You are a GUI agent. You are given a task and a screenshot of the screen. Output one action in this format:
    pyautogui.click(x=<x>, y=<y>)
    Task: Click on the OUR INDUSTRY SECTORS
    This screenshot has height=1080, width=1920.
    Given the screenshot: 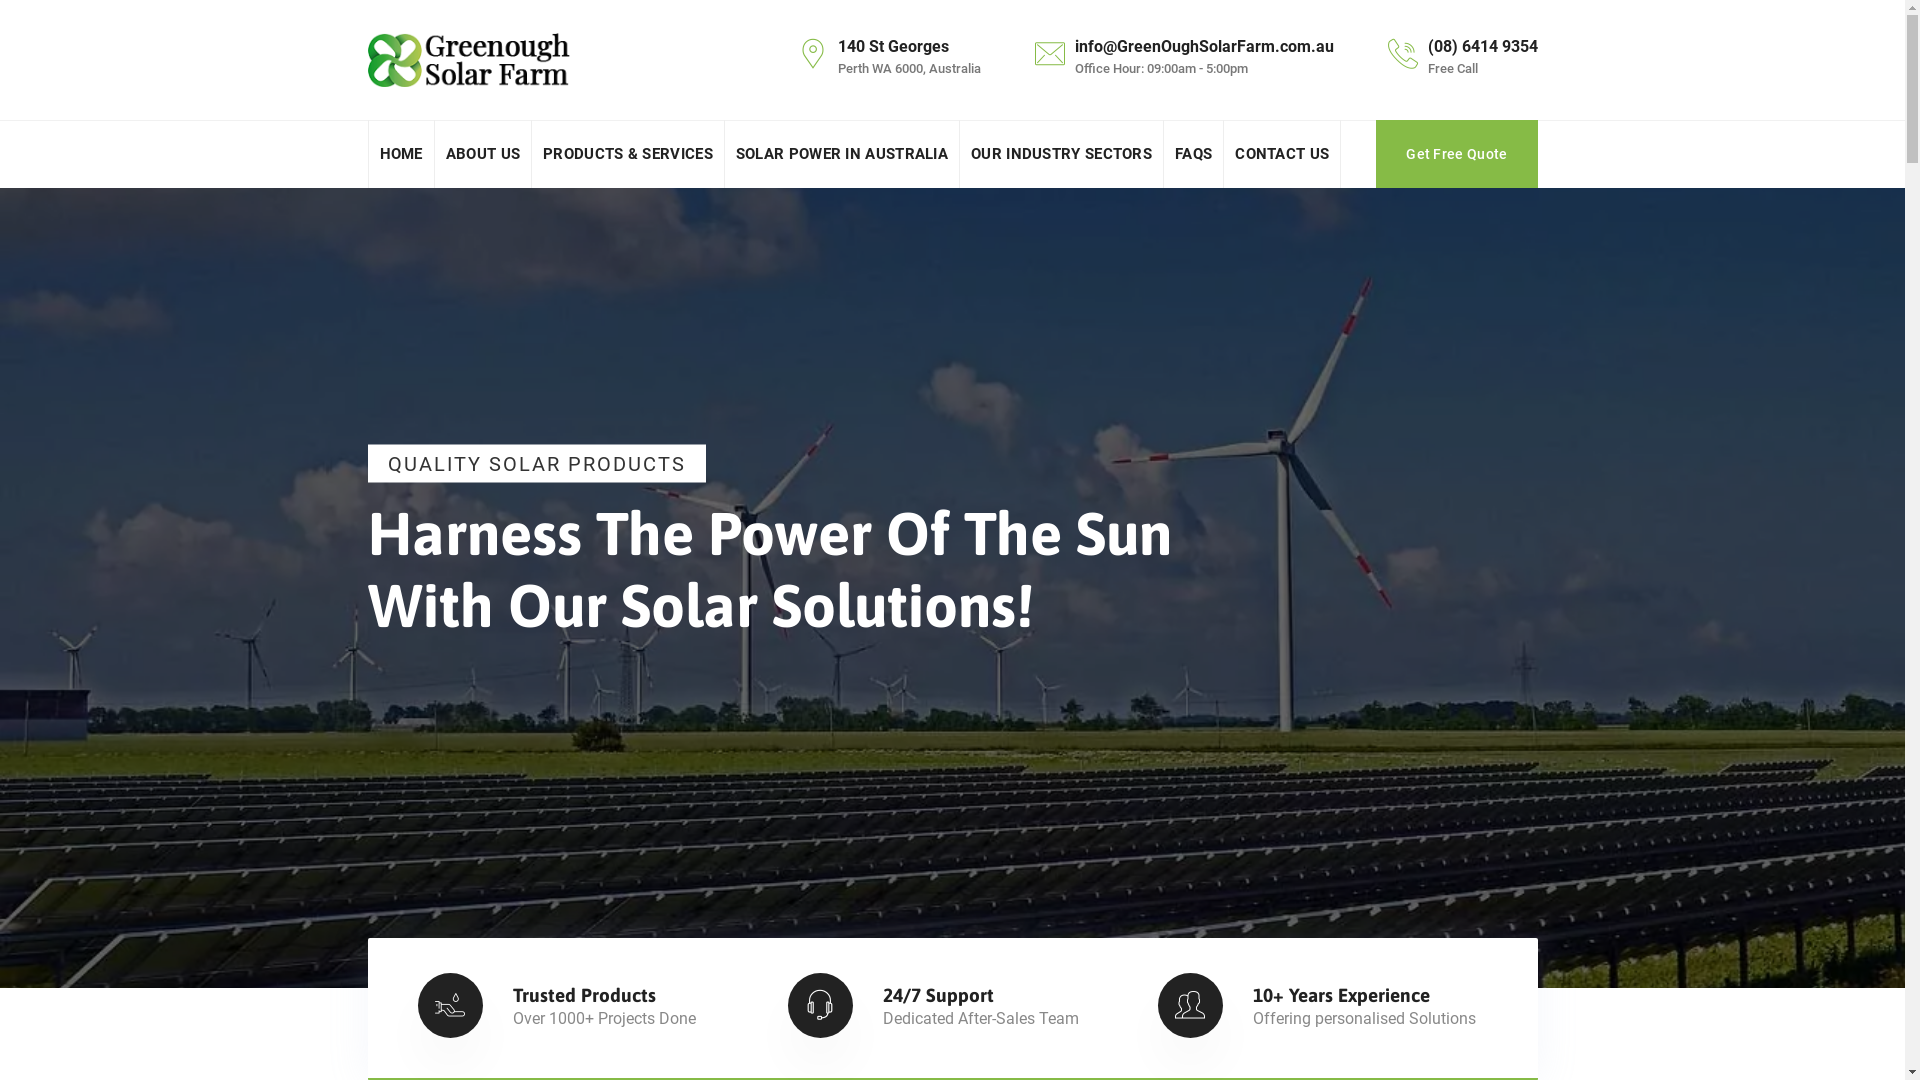 What is the action you would take?
    pyautogui.click(x=1062, y=154)
    